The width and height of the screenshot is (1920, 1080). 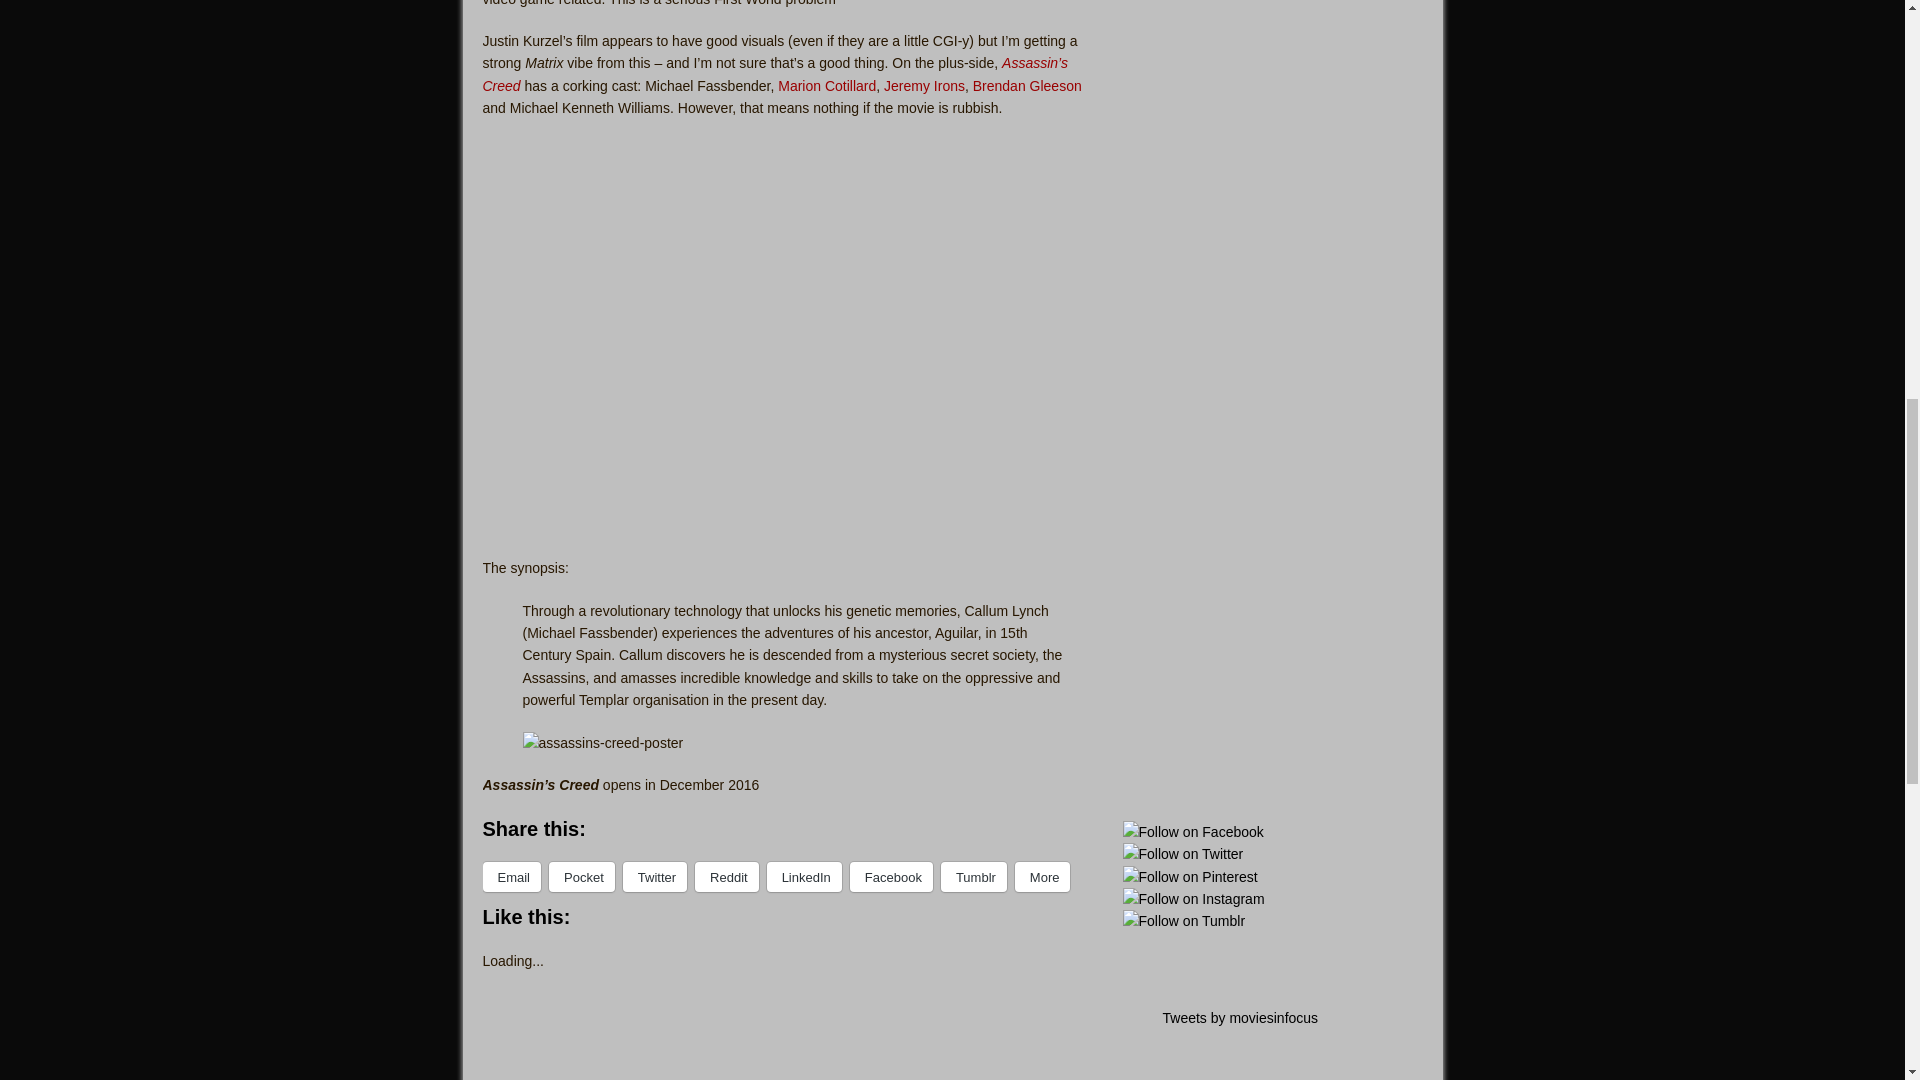 I want to click on Click to email a link to a friend, so click(x=511, y=876).